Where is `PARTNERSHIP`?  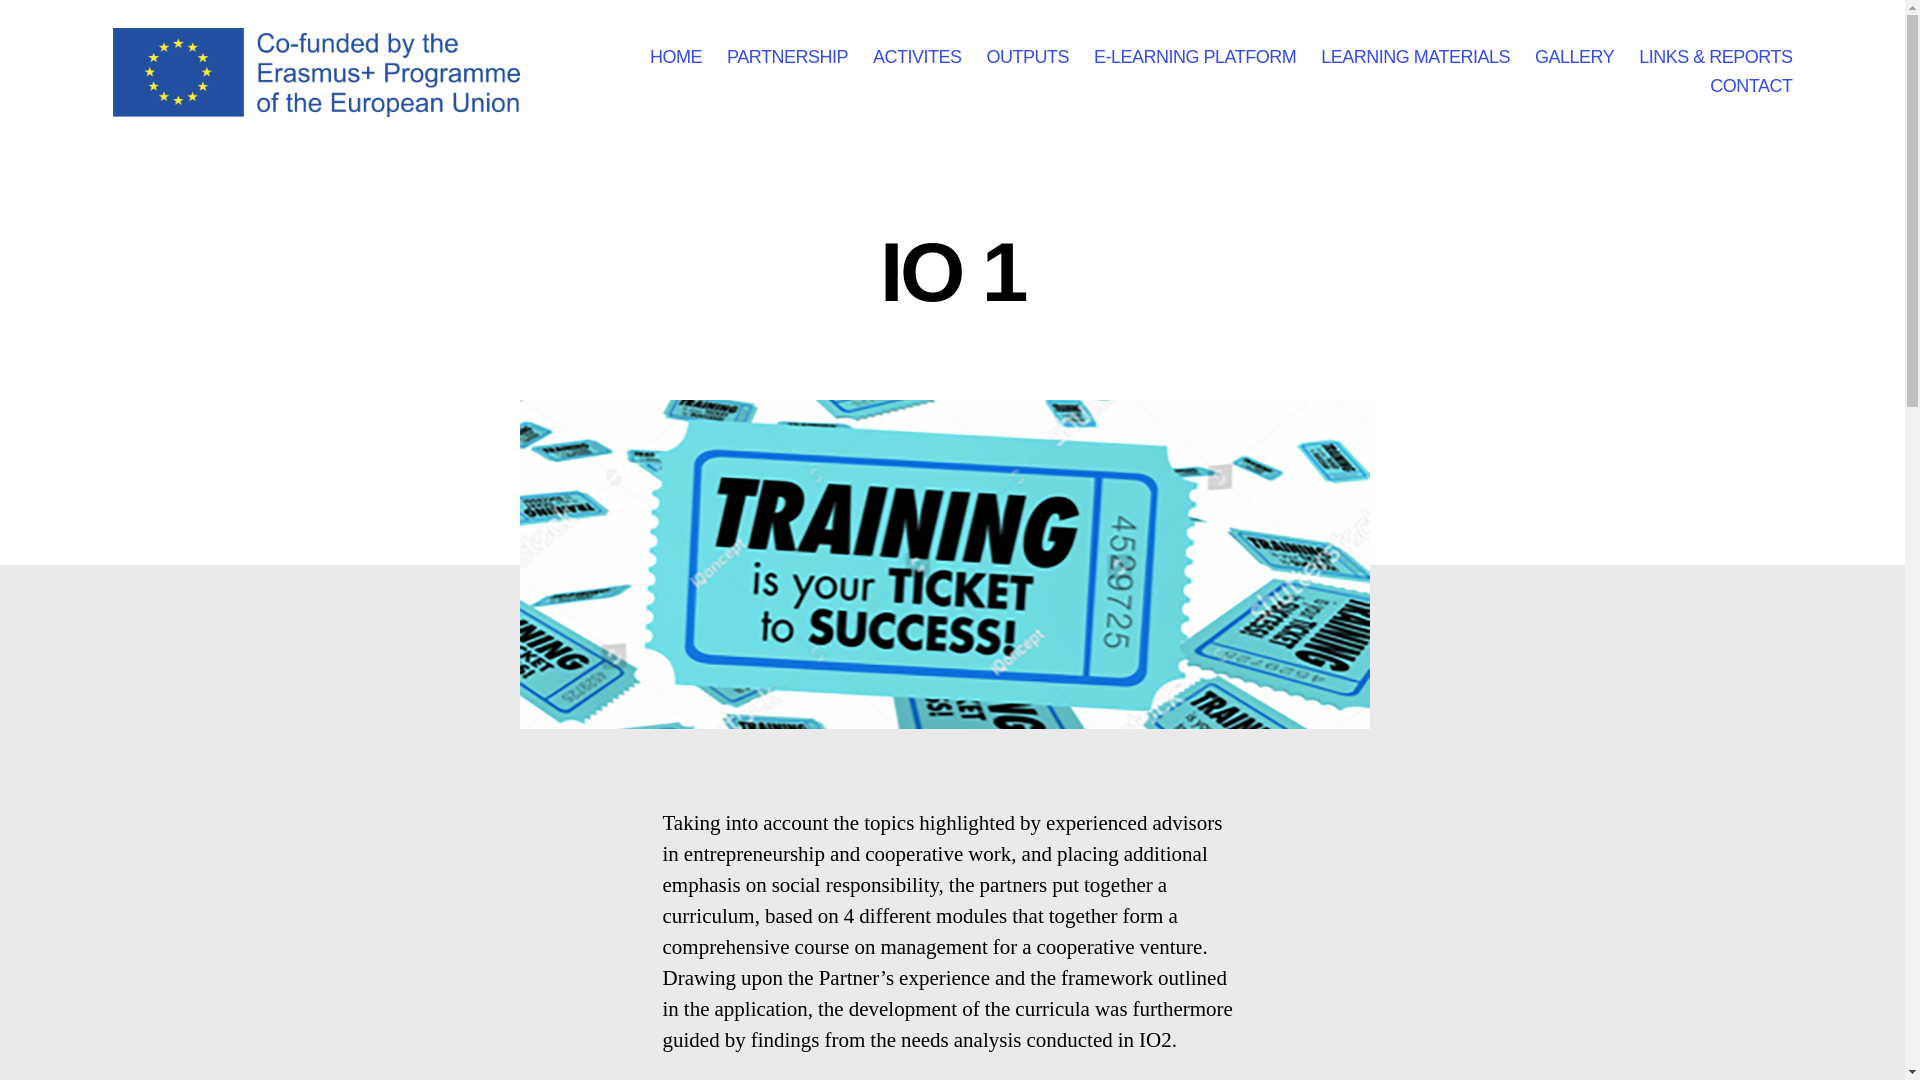
PARTNERSHIP is located at coordinates (788, 58).